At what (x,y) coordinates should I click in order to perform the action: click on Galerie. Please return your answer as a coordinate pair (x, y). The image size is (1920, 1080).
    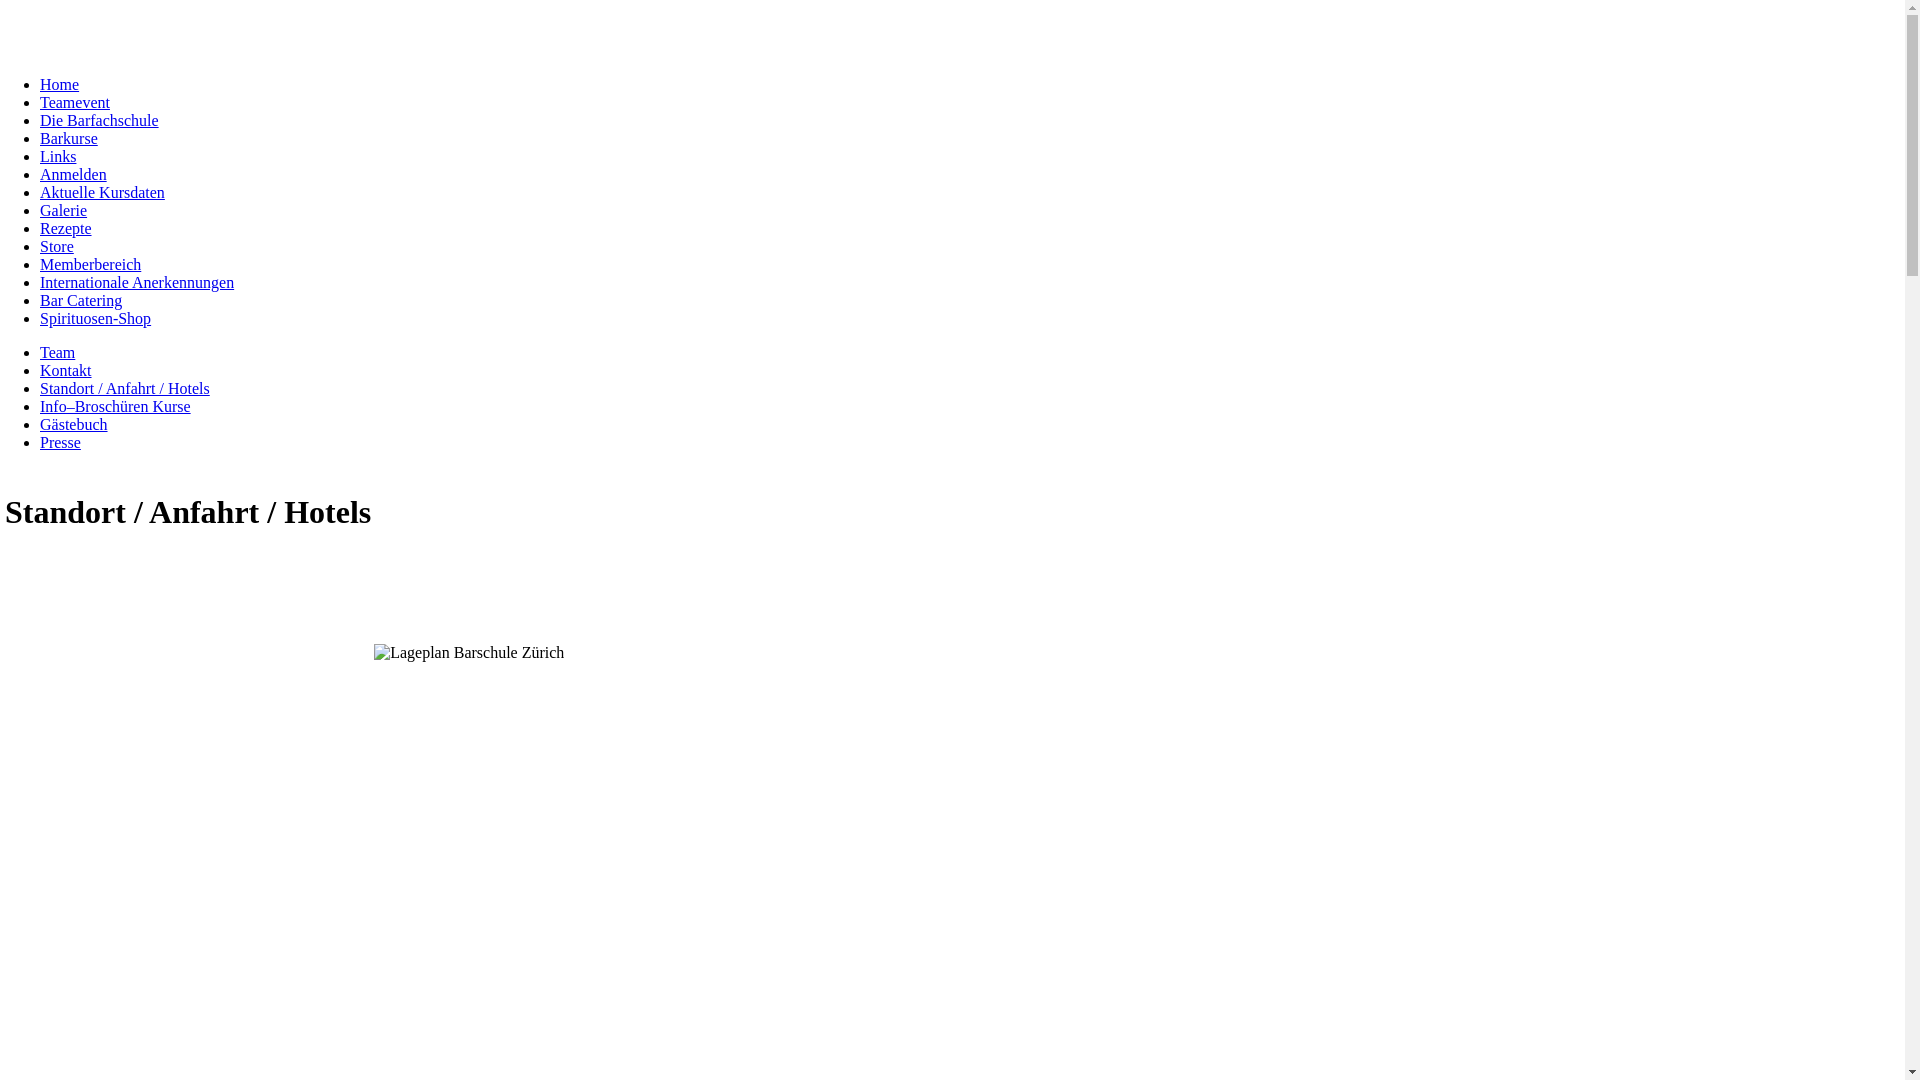
    Looking at the image, I should click on (64, 210).